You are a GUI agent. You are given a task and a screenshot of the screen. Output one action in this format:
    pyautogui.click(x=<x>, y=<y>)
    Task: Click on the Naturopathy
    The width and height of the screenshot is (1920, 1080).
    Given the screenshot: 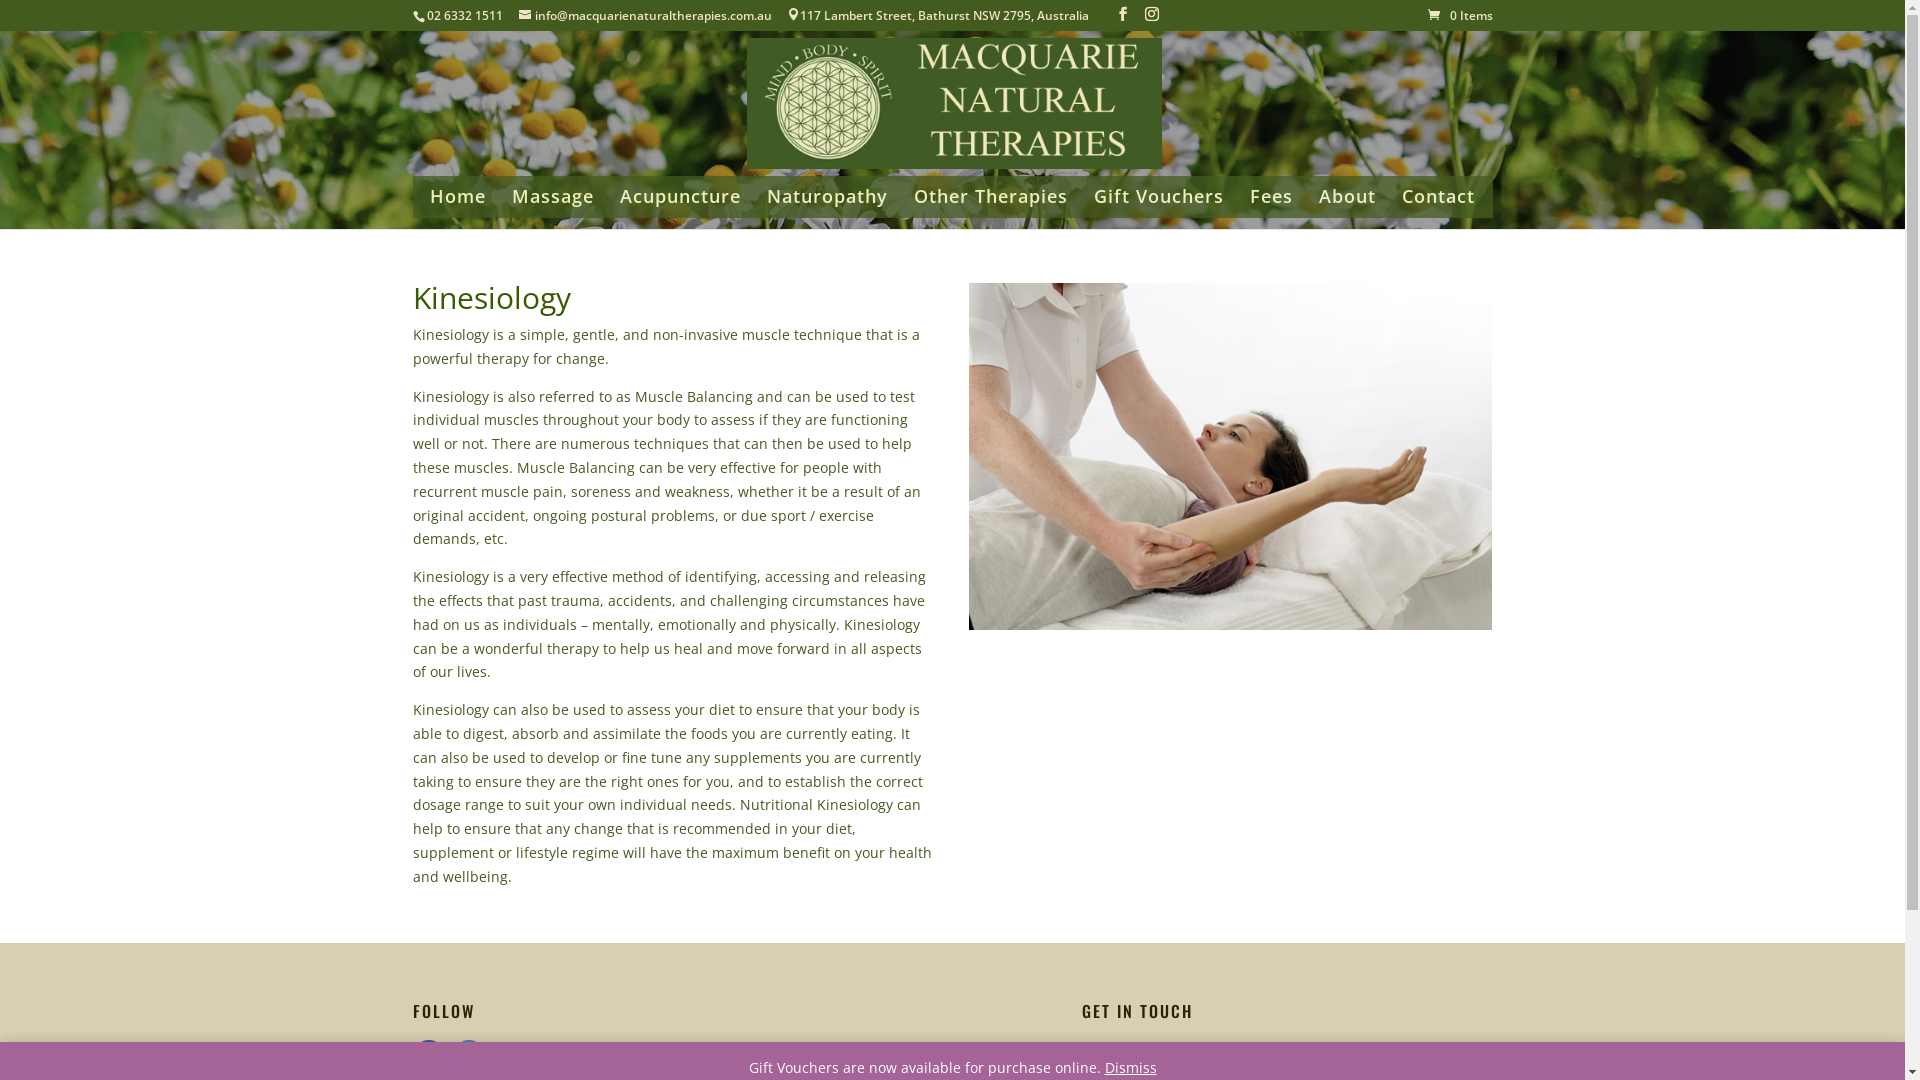 What is the action you would take?
    pyautogui.click(x=828, y=204)
    